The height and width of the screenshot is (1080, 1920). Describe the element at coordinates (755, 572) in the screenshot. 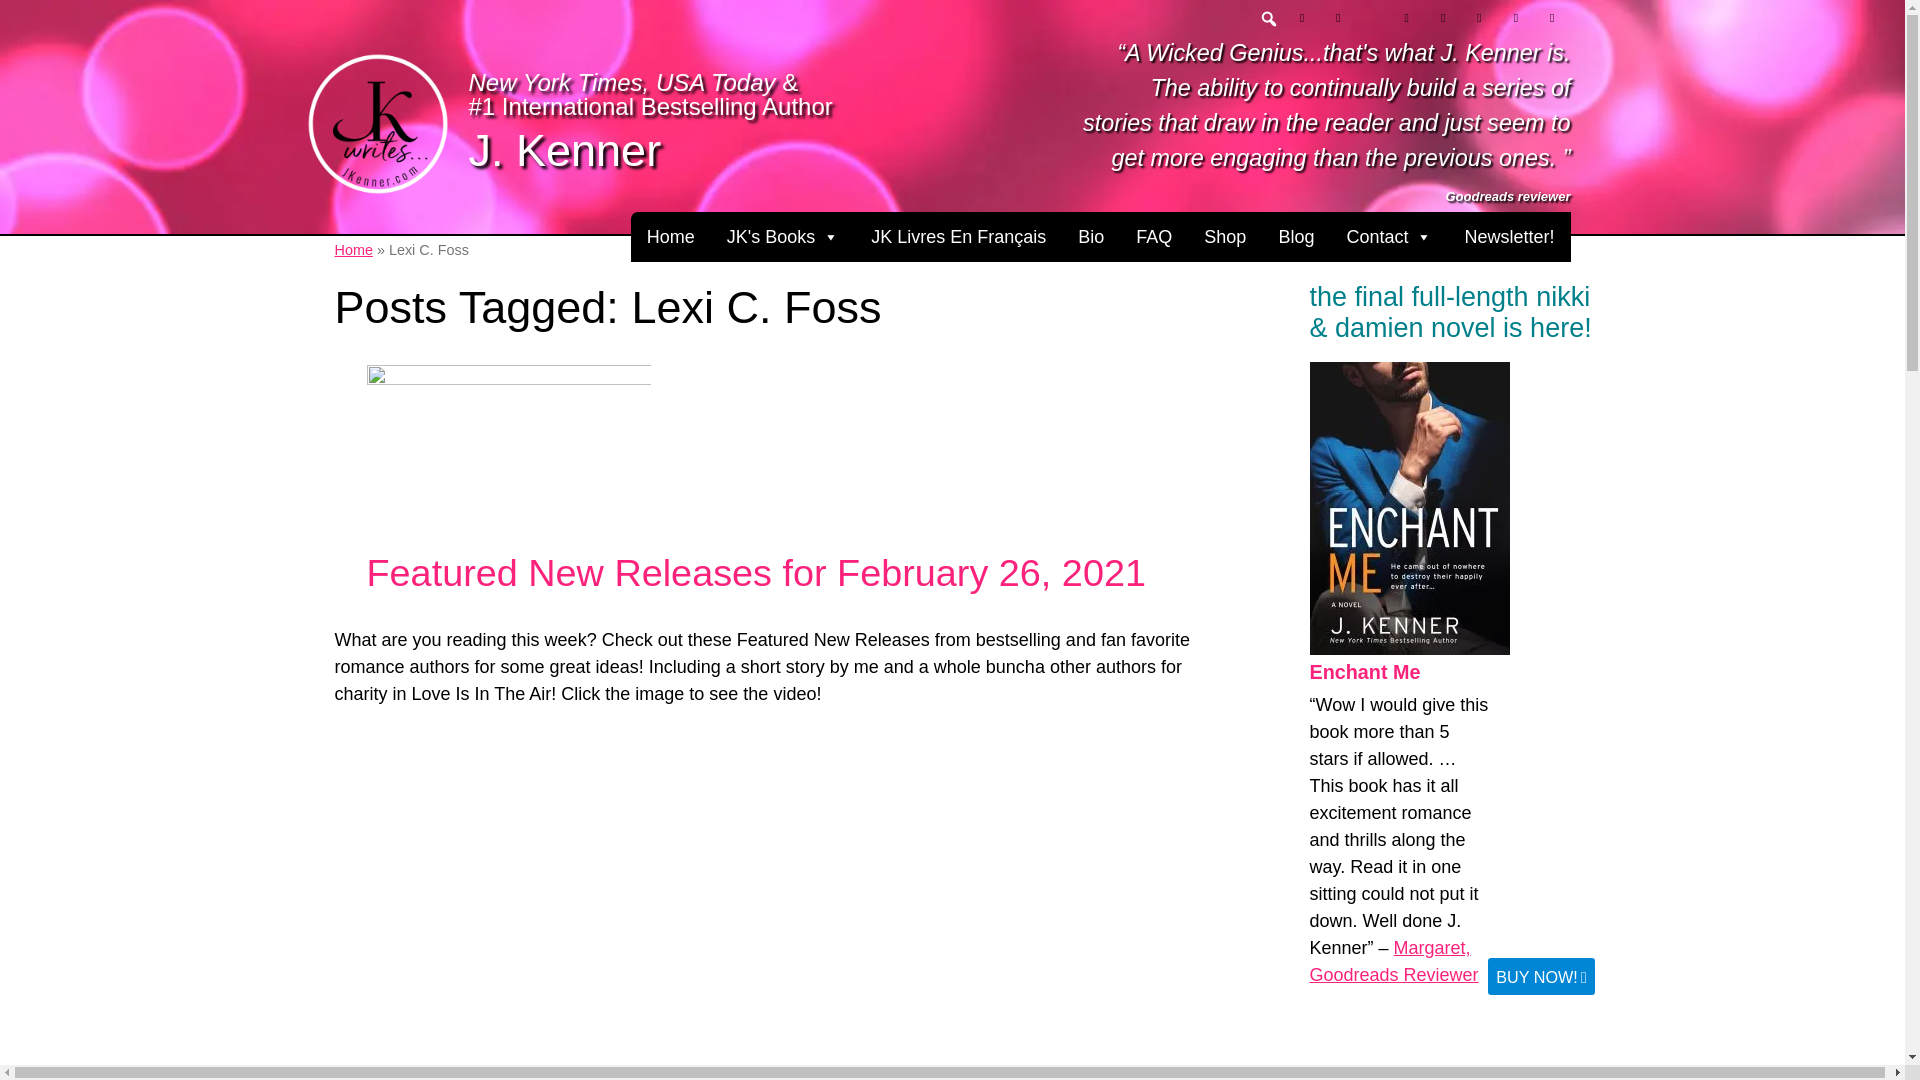

I see `Featured New Releases for February 26, 2021` at that location.